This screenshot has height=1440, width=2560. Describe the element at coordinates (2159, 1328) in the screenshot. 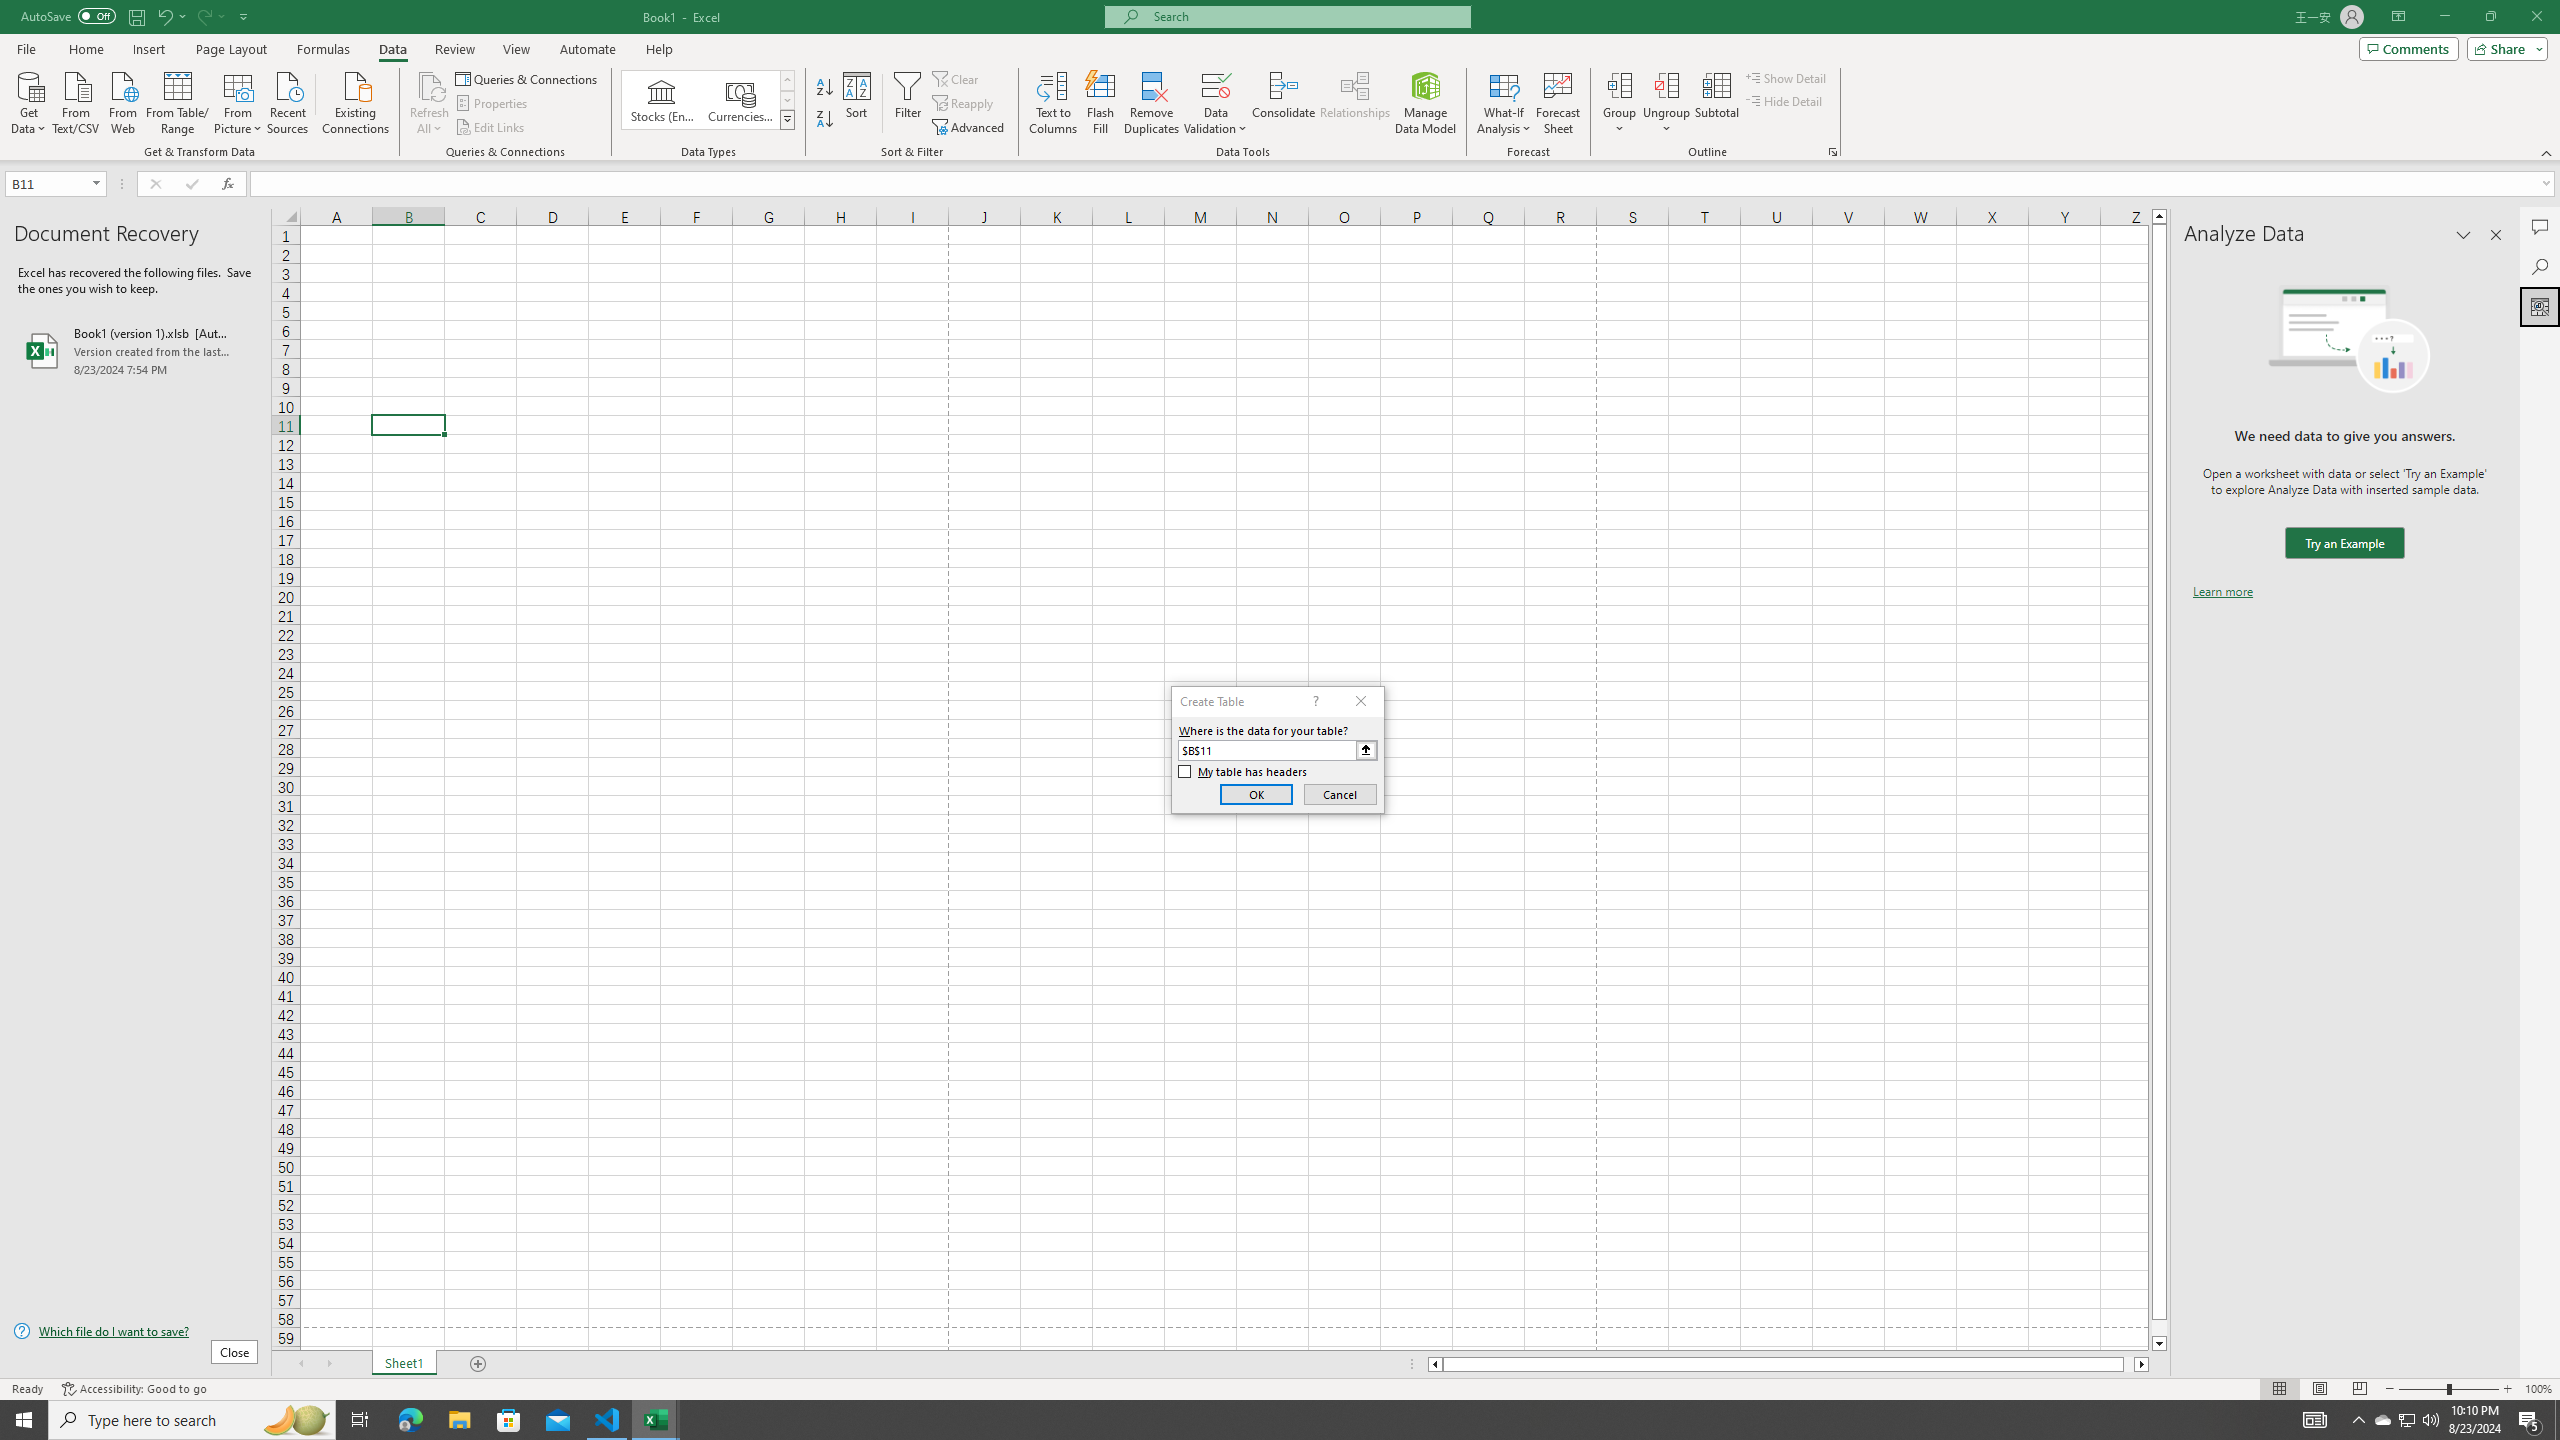

I see `Page down` at that location.